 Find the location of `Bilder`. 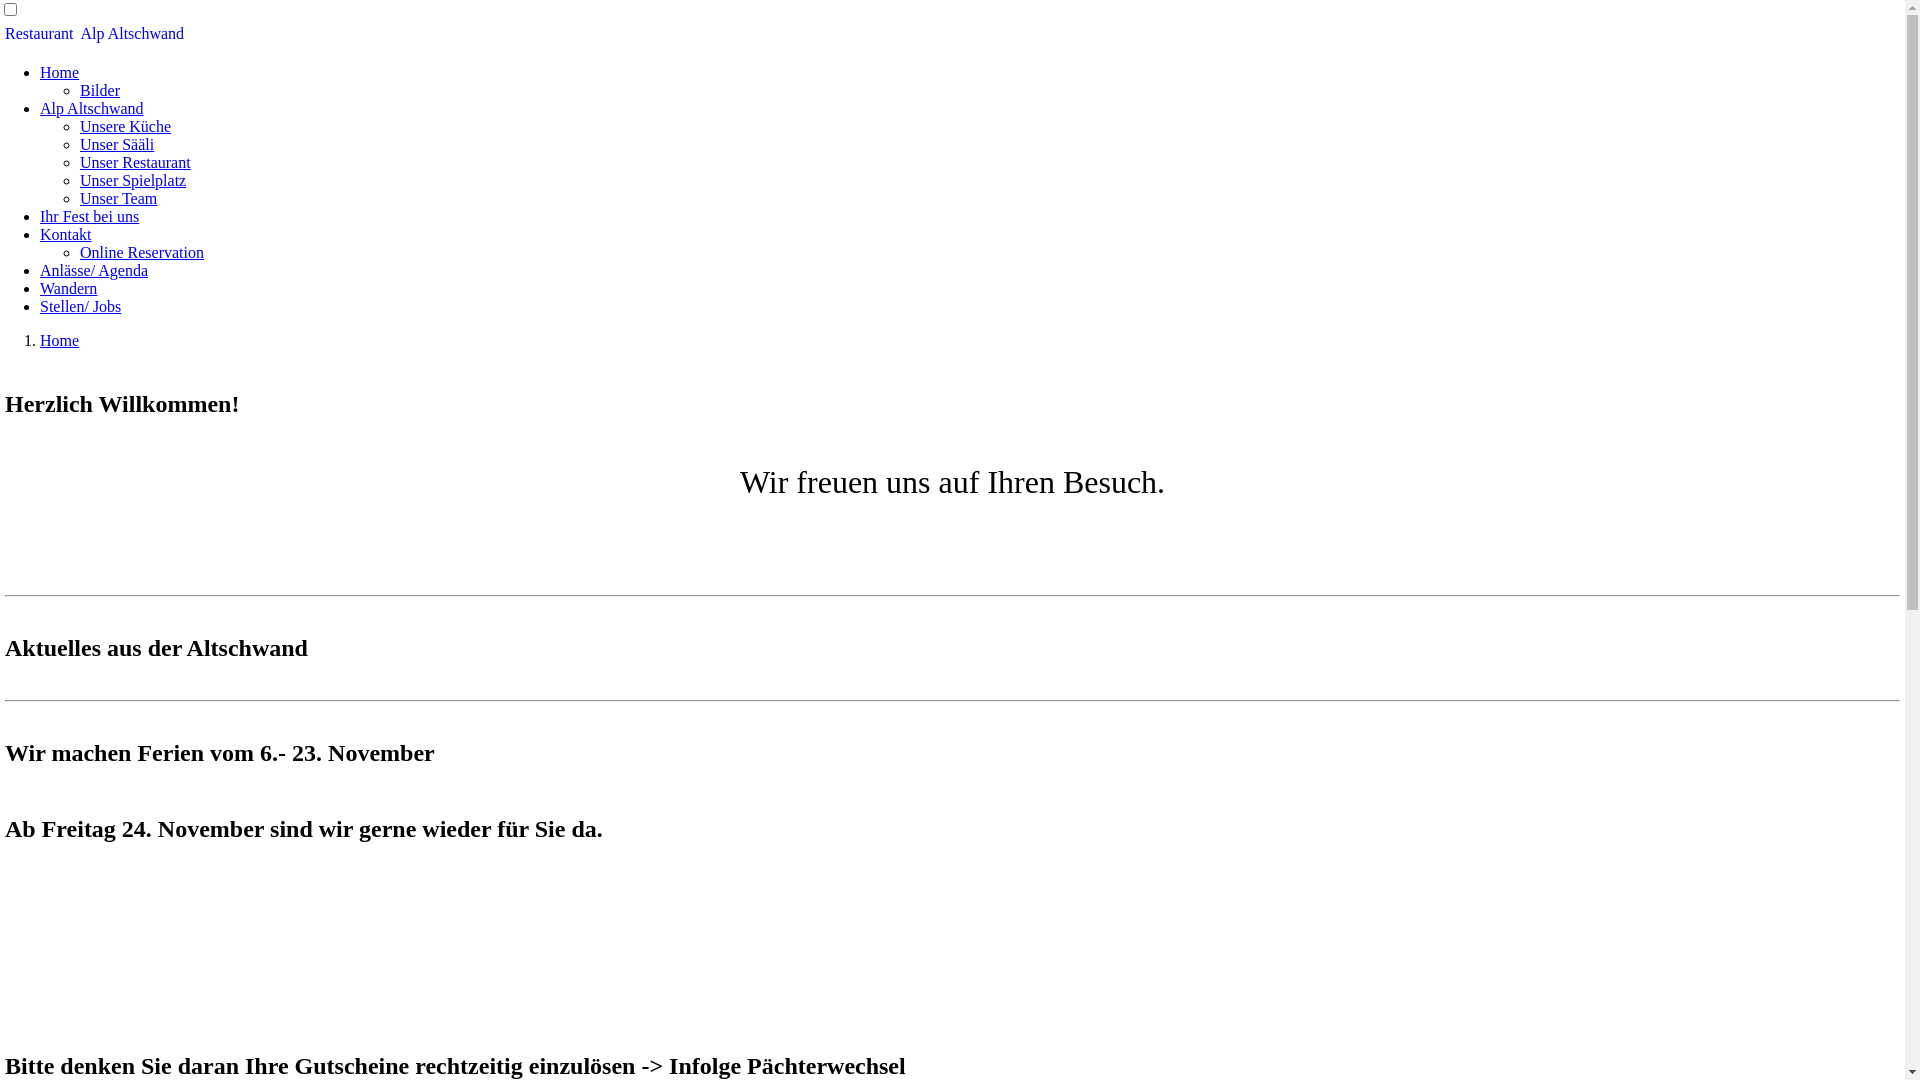

Bilder is located at coordinates (100, 90).